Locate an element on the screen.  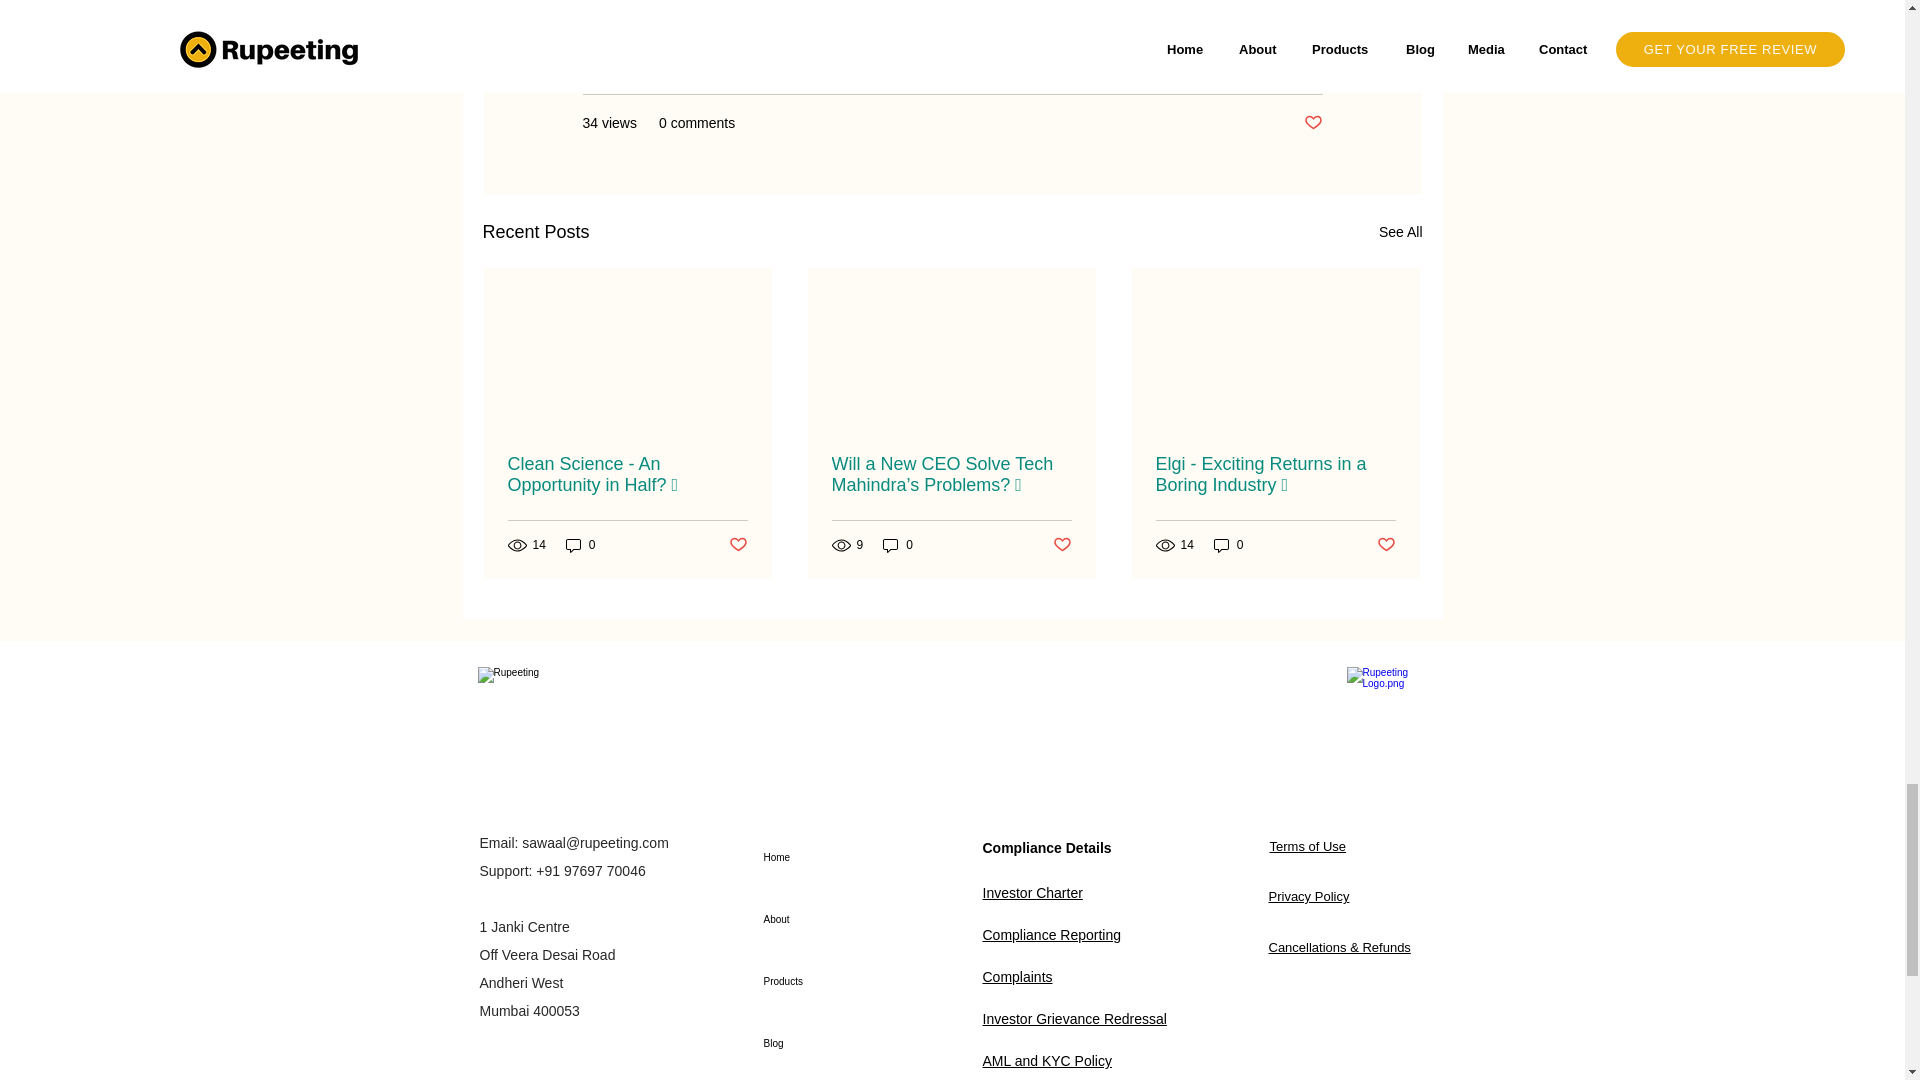
Post not marked as liked is located at coordinates (736, 545).